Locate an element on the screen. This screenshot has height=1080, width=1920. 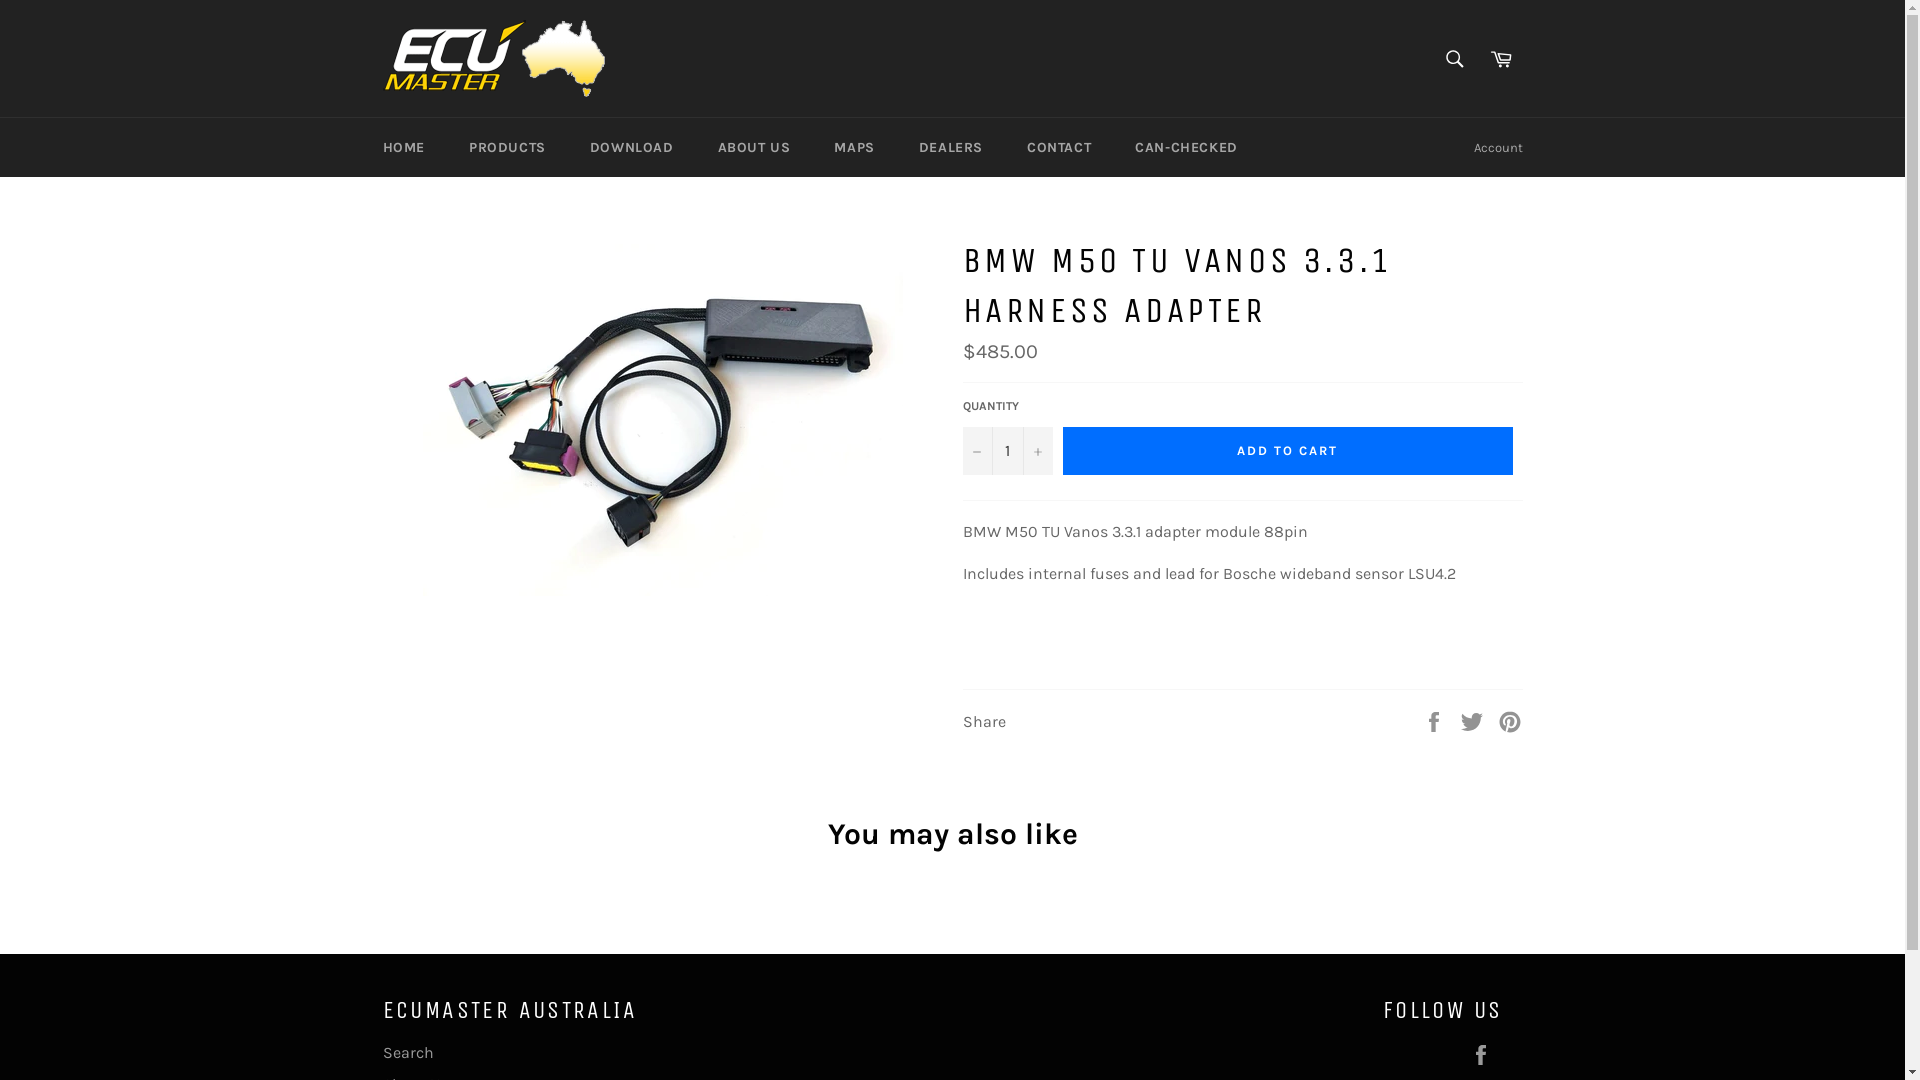
CONTACT is located at coordinates (1059, 148).